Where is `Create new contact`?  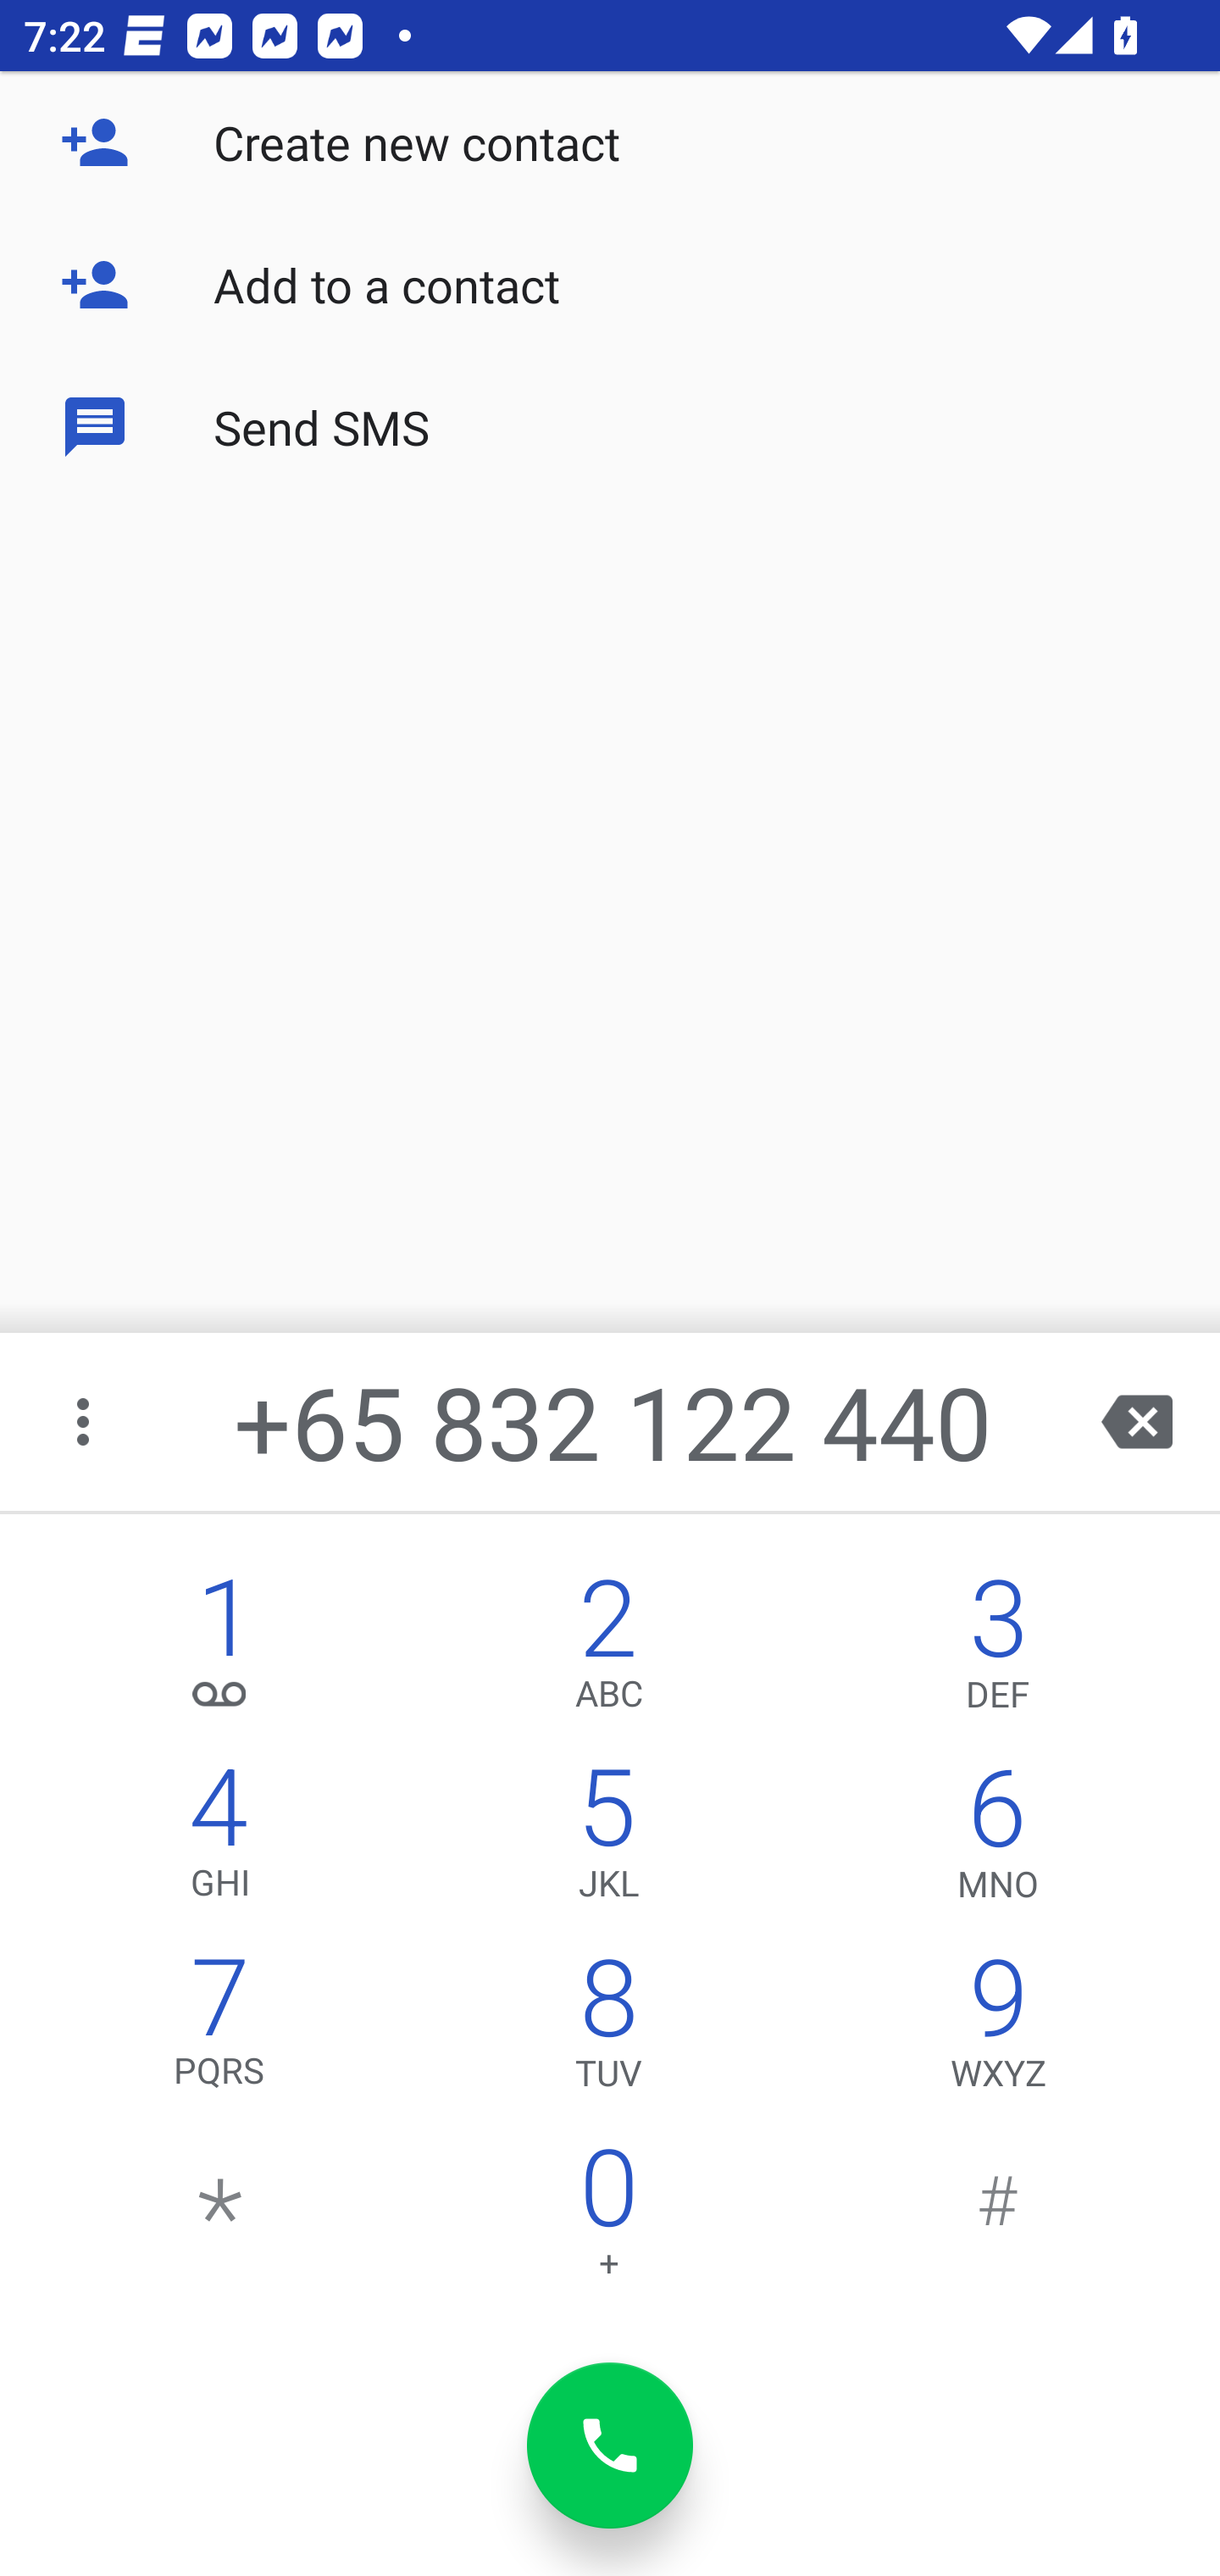
Create new contact is located at coordinates (610, 142).